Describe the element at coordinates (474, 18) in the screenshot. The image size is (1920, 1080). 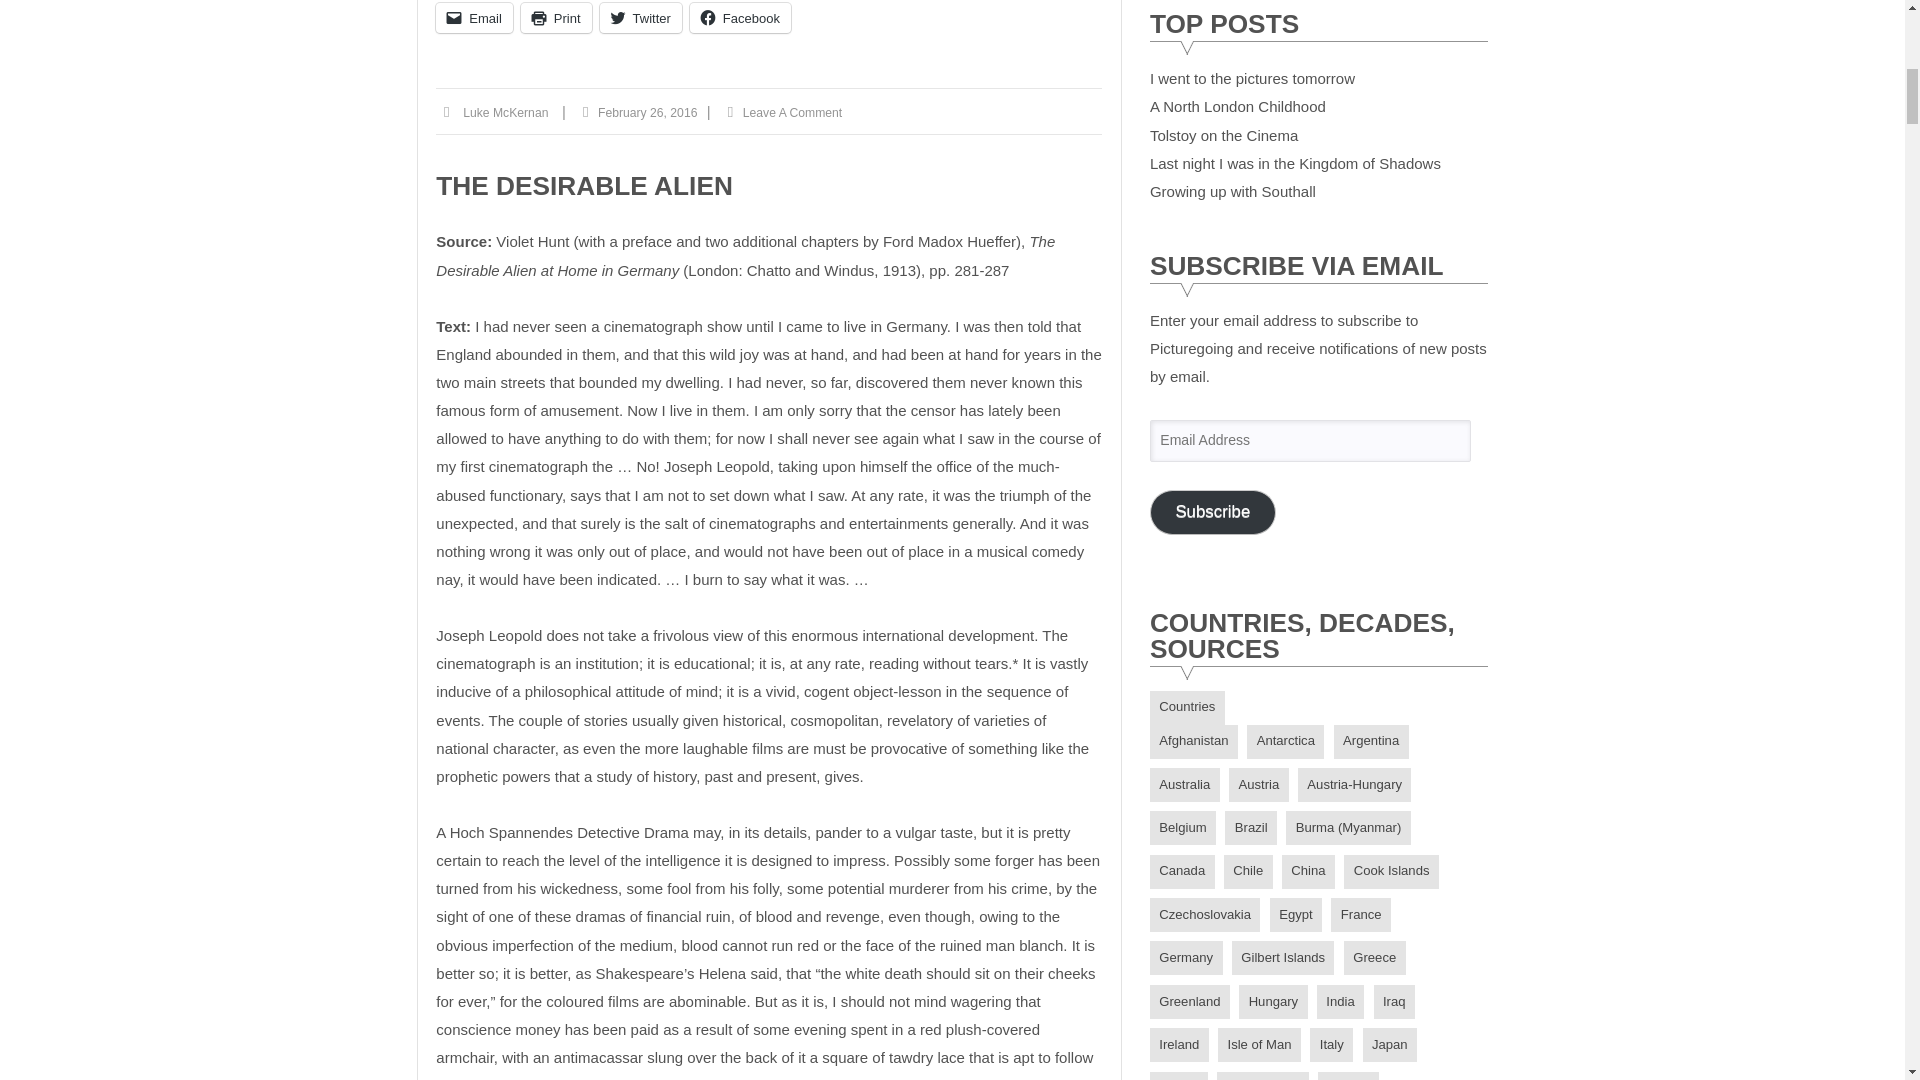
I see `Click to email a link to a friend` at that location.